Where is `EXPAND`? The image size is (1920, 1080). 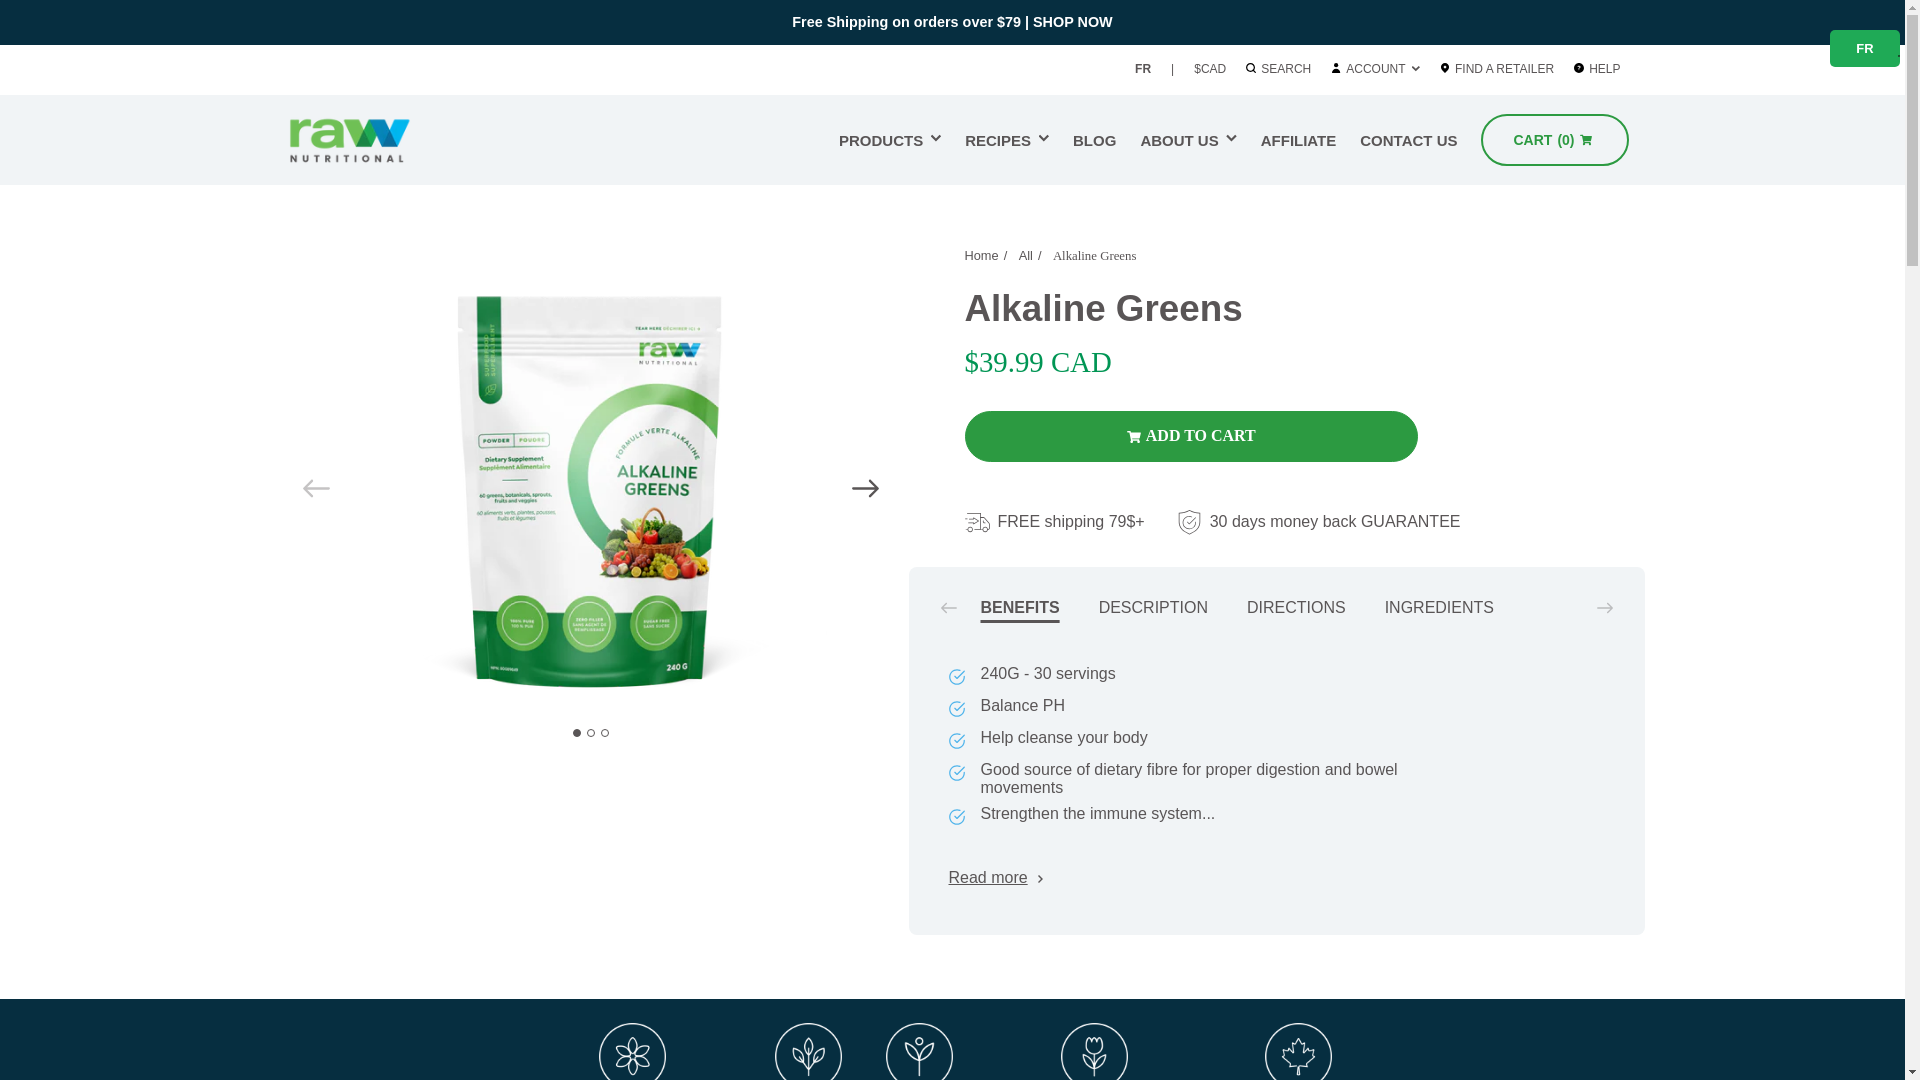
EXPAND is located at coordinates (1864, 50).